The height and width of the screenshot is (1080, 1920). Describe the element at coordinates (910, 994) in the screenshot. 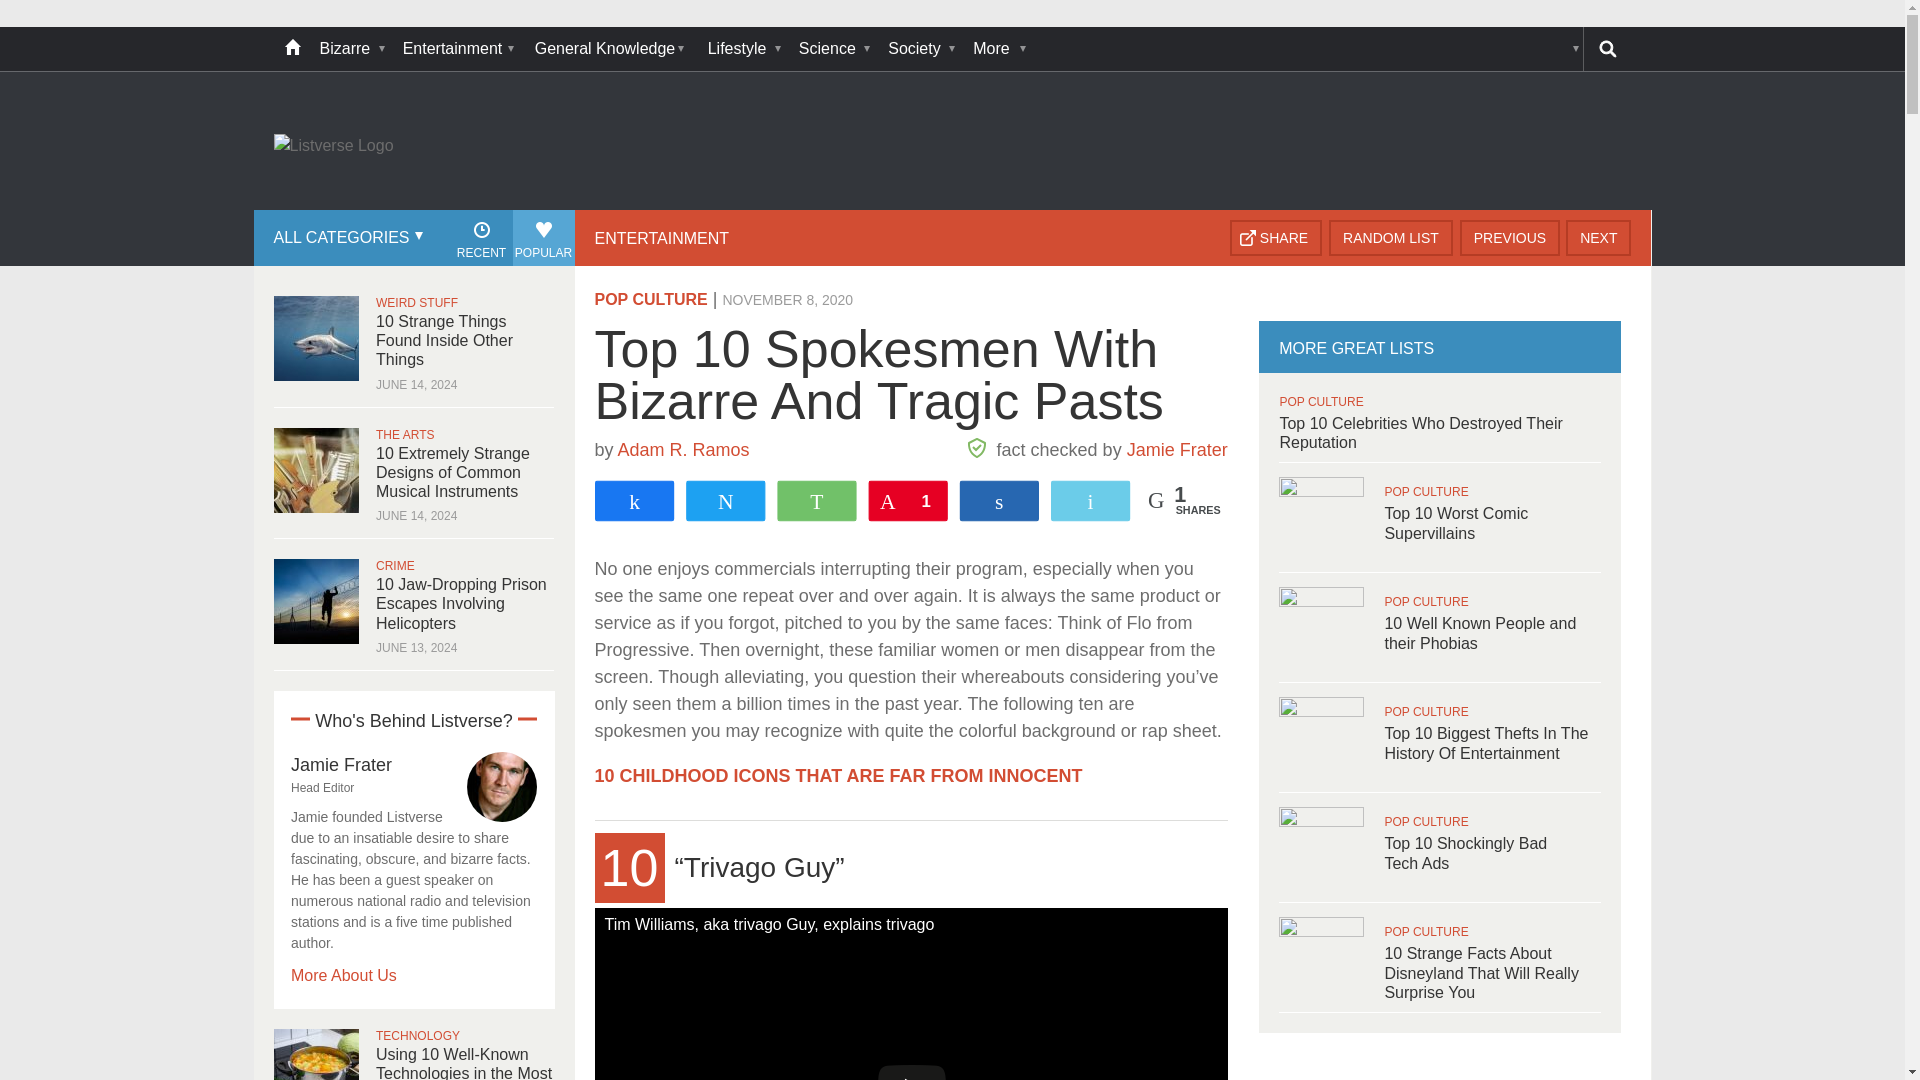

I see `Tim Williams, aka trivago Guy, explains trivago` at that location.